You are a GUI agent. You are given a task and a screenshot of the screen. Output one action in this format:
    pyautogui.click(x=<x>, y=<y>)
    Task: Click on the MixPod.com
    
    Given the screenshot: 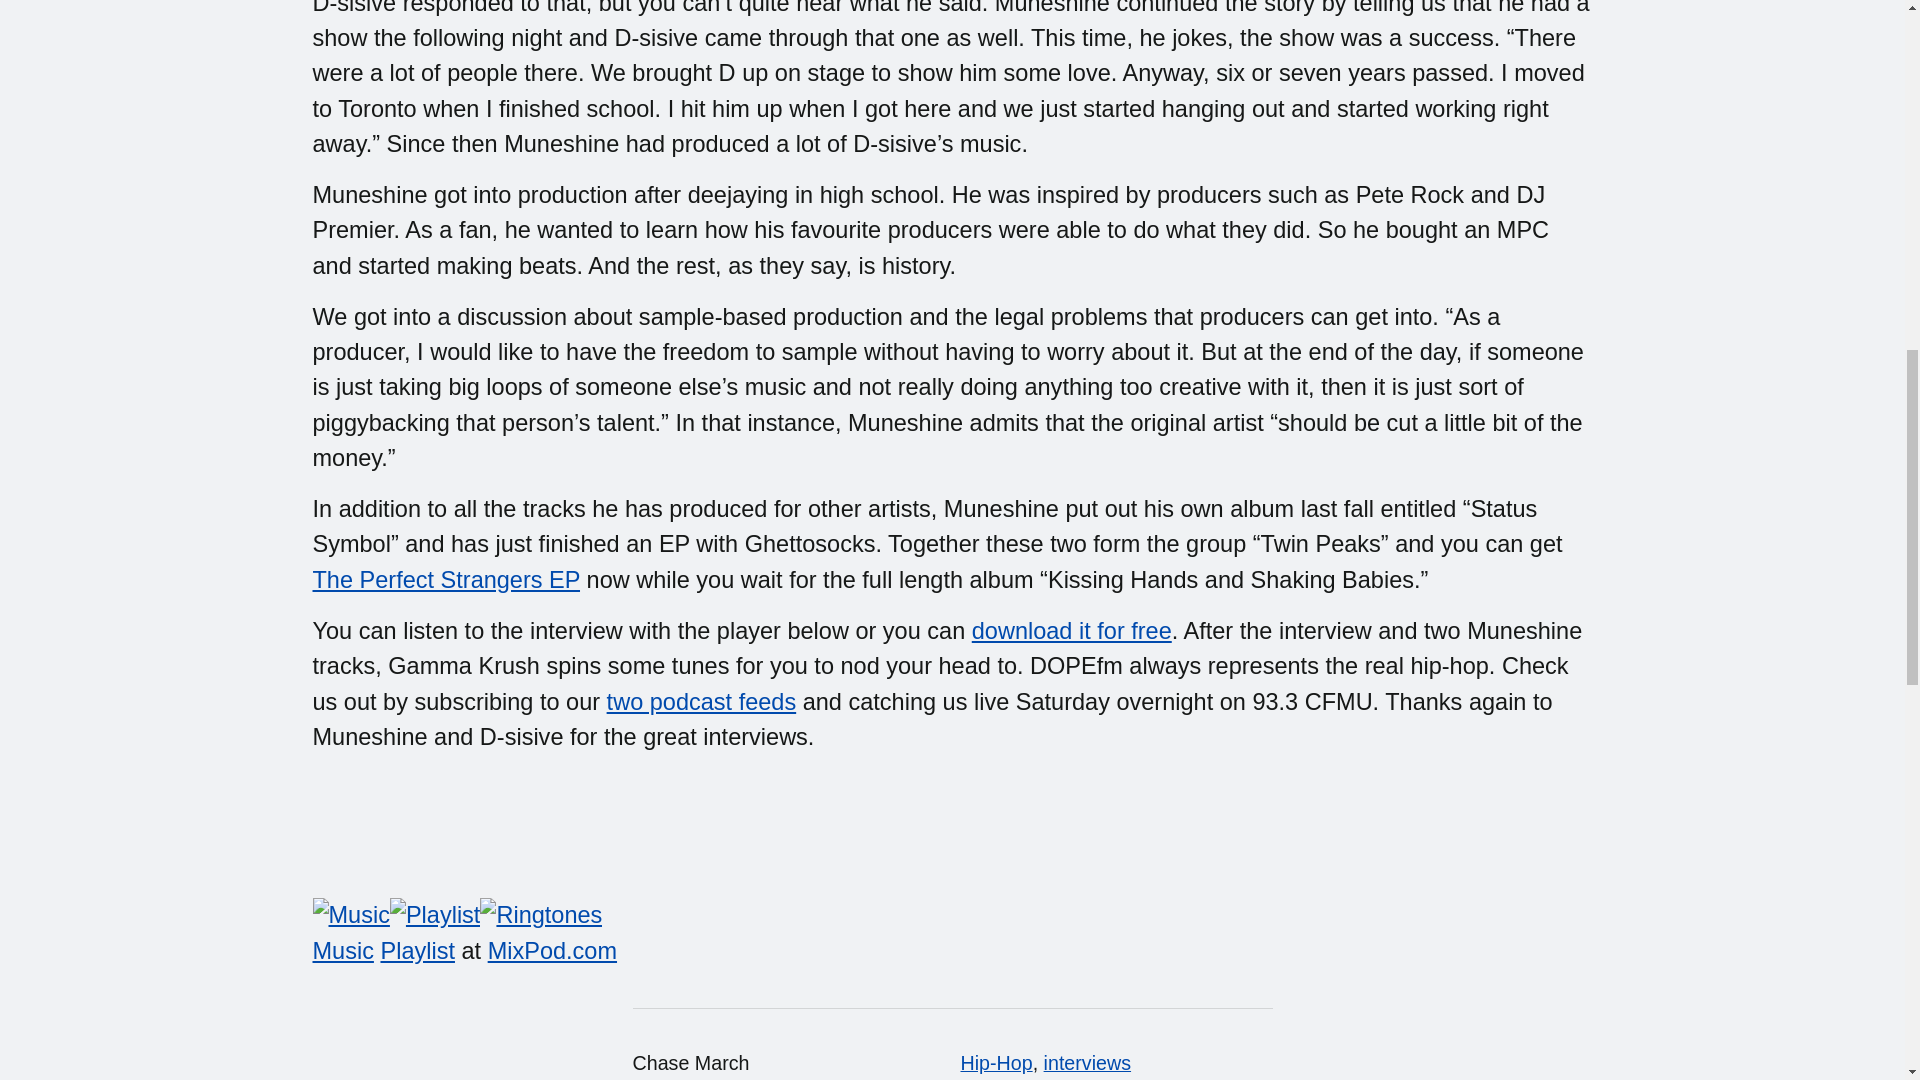 What is the action you would take?
    pyautogui.click(x=552, y=951)
    